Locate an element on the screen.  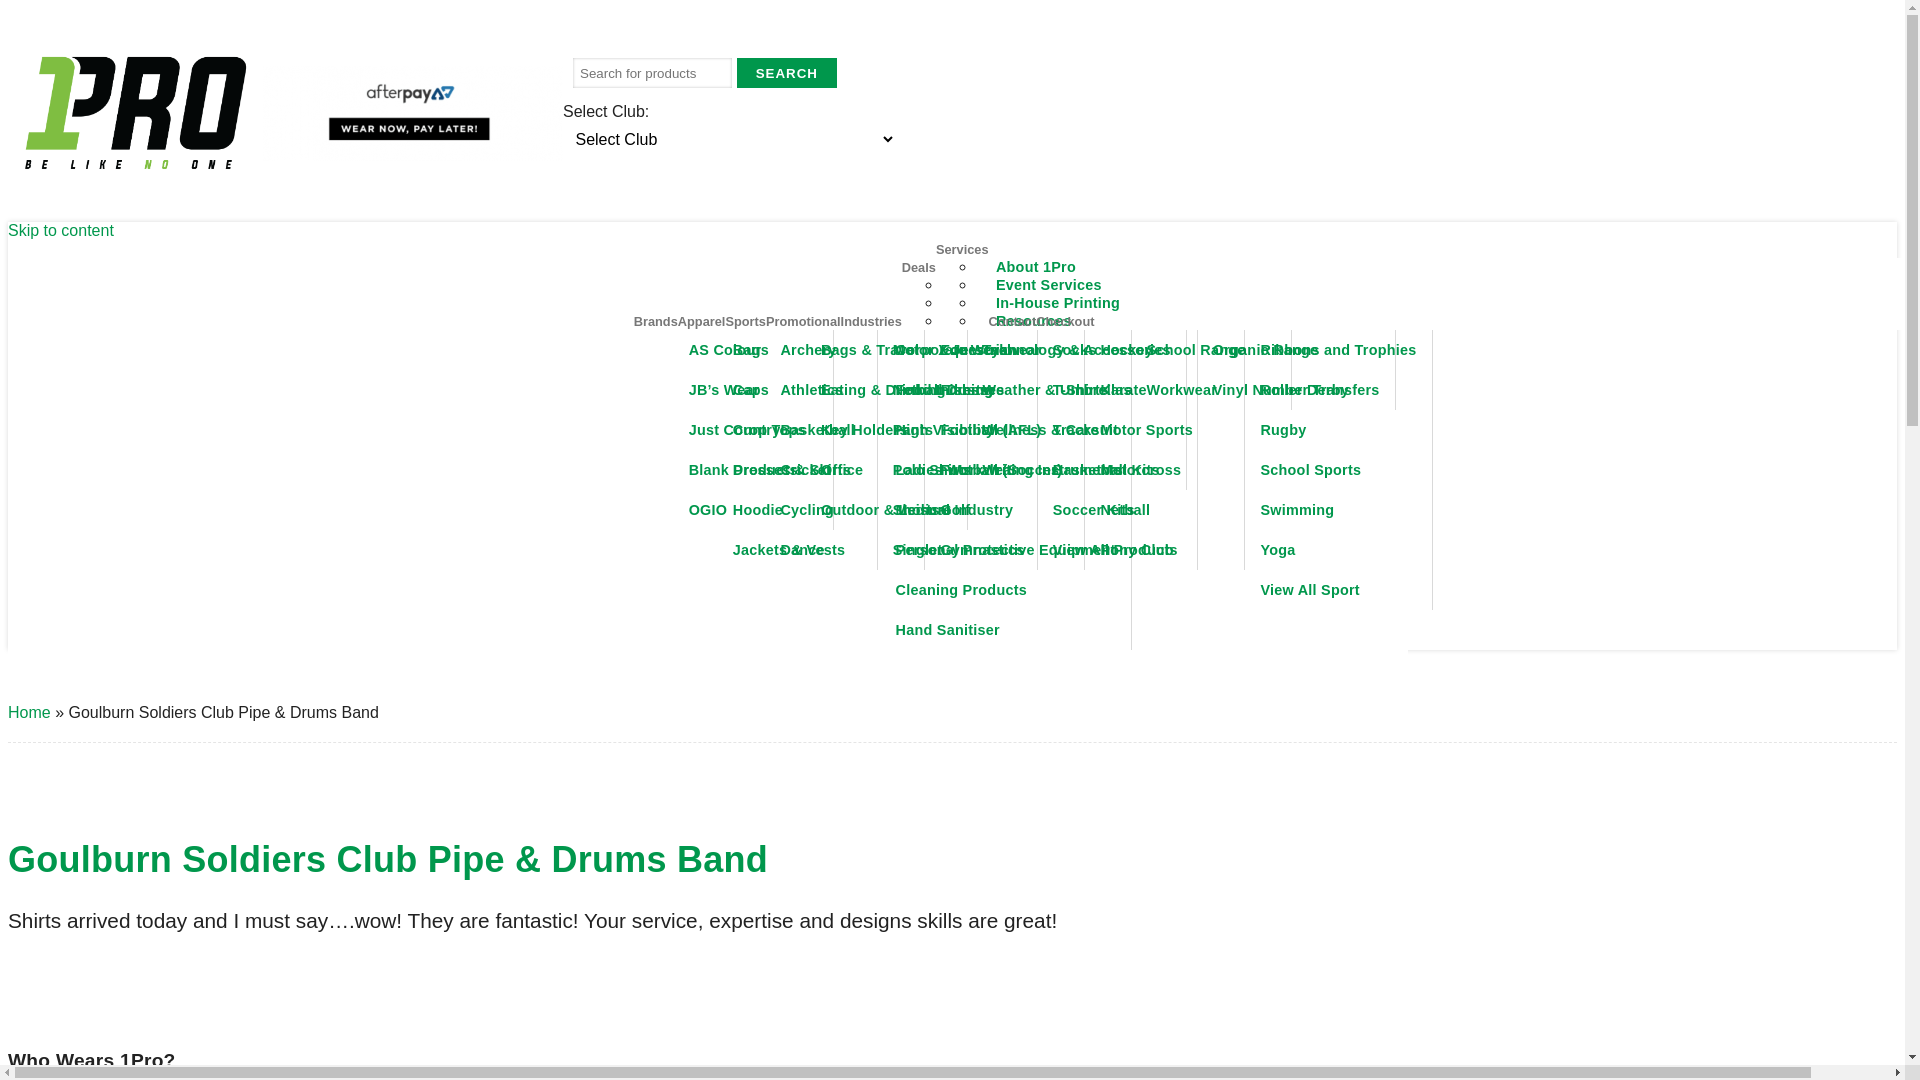
Ribbons and Trophies is located at coordinates (1338, 350).